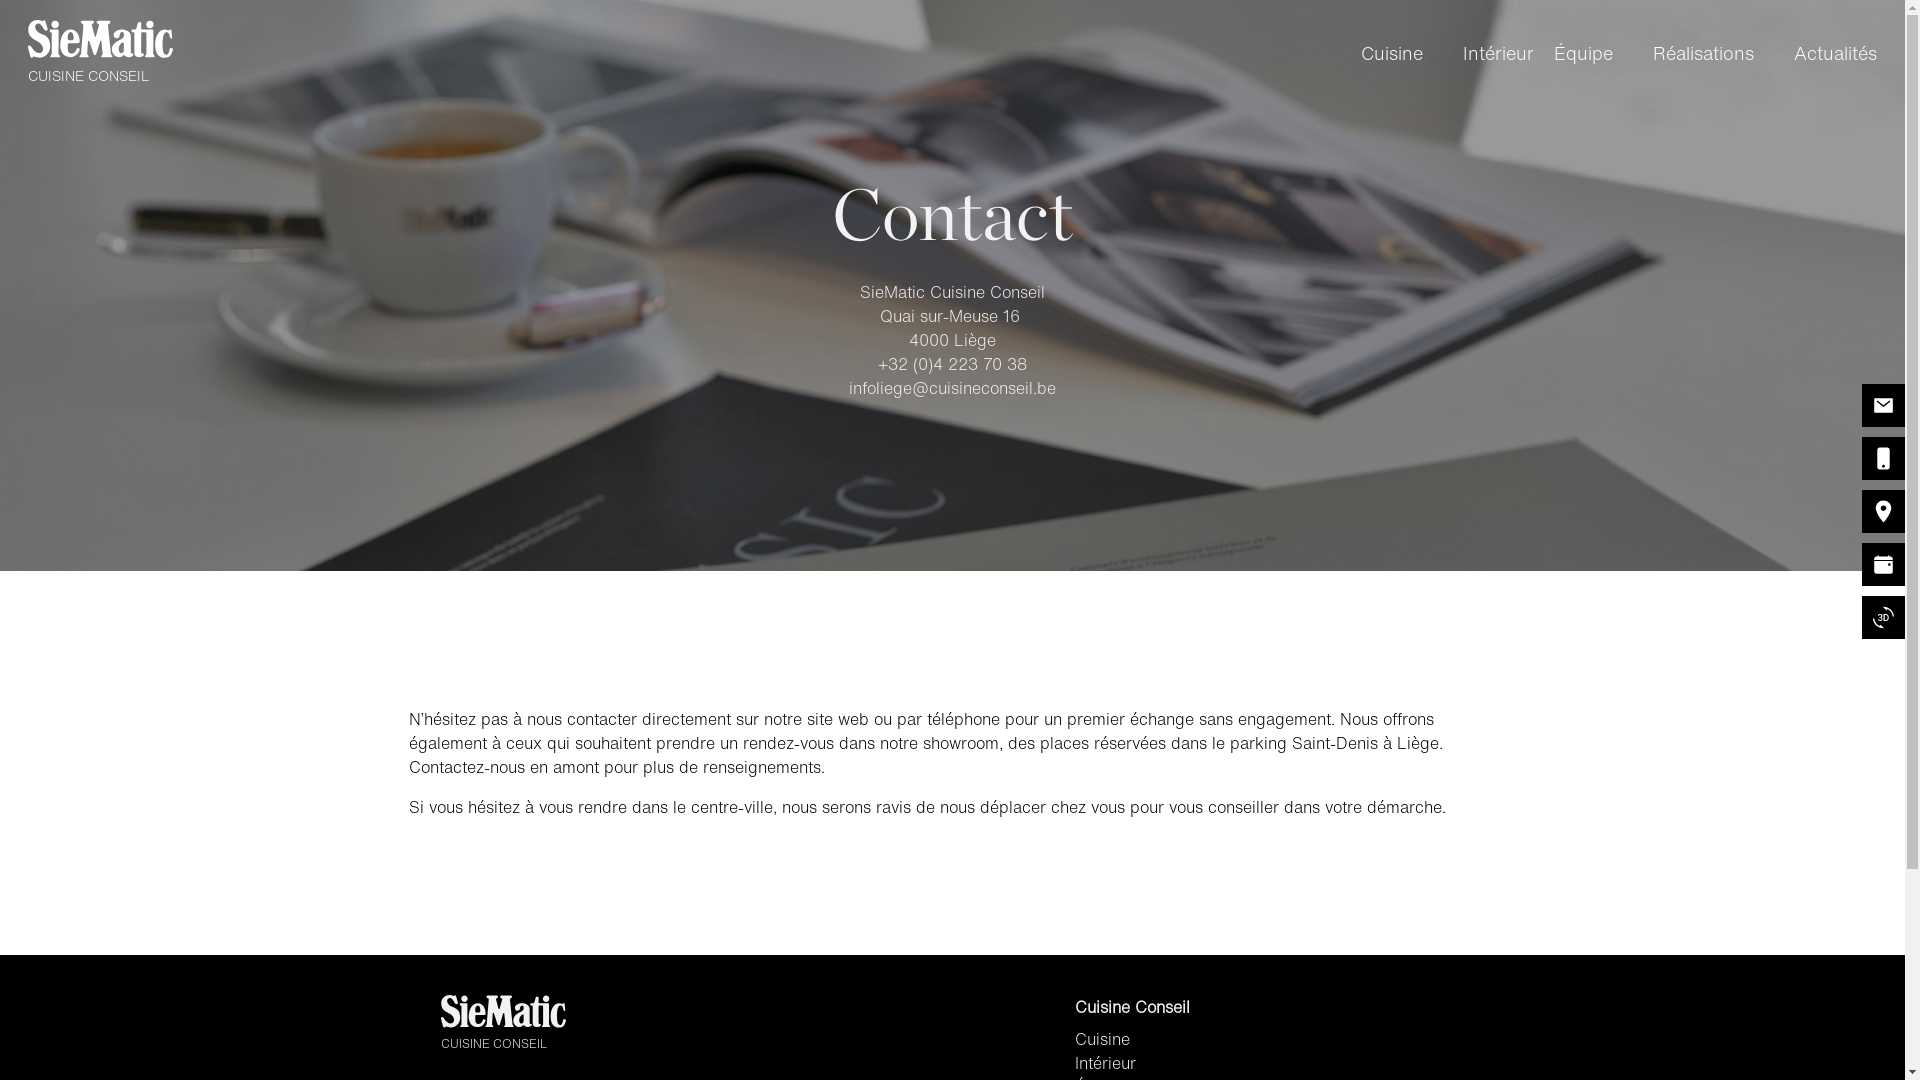  What do you see at coordinates (100, 54) in the screenshot?
I see `CUISINE CONSEIL` at bounding box center [100, 54].